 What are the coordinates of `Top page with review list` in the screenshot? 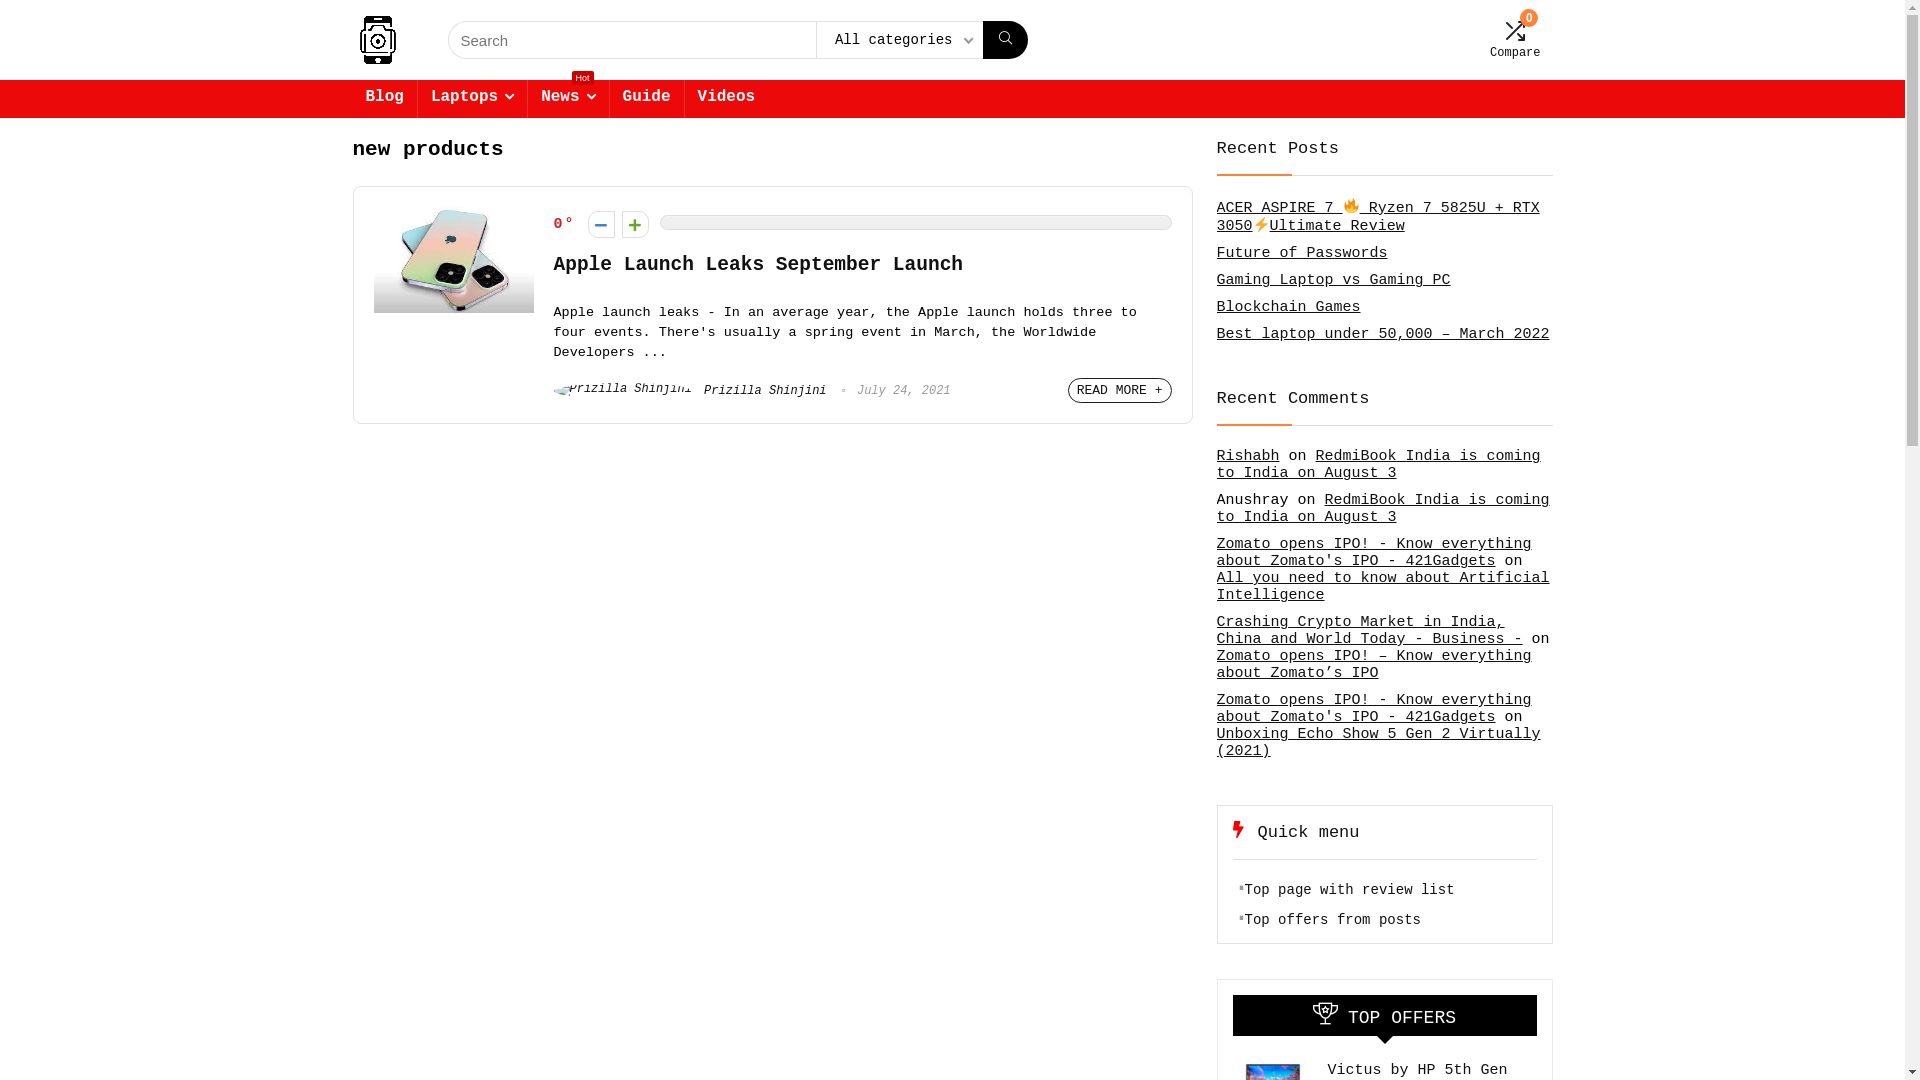 It's located at (1349, 890).